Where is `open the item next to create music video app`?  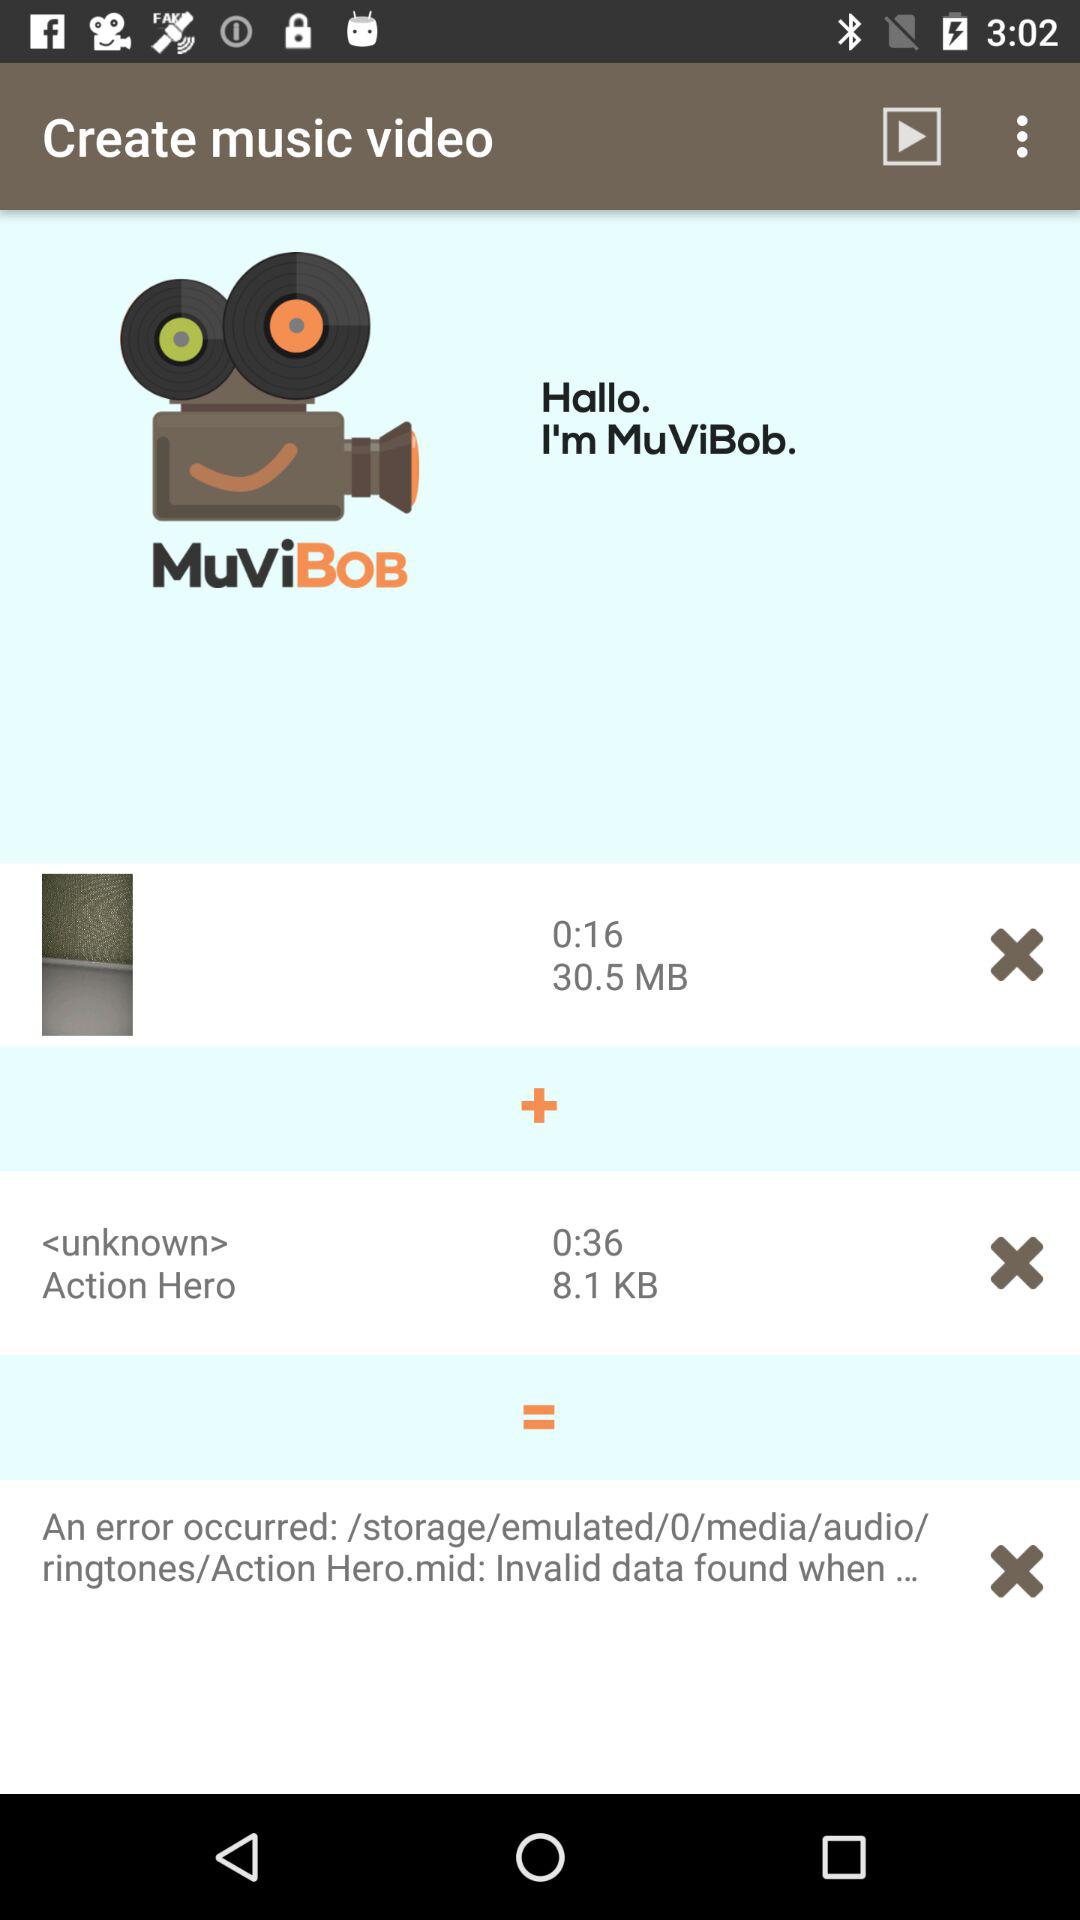
open the item next to create music video app is located at coordinates (912, 136).